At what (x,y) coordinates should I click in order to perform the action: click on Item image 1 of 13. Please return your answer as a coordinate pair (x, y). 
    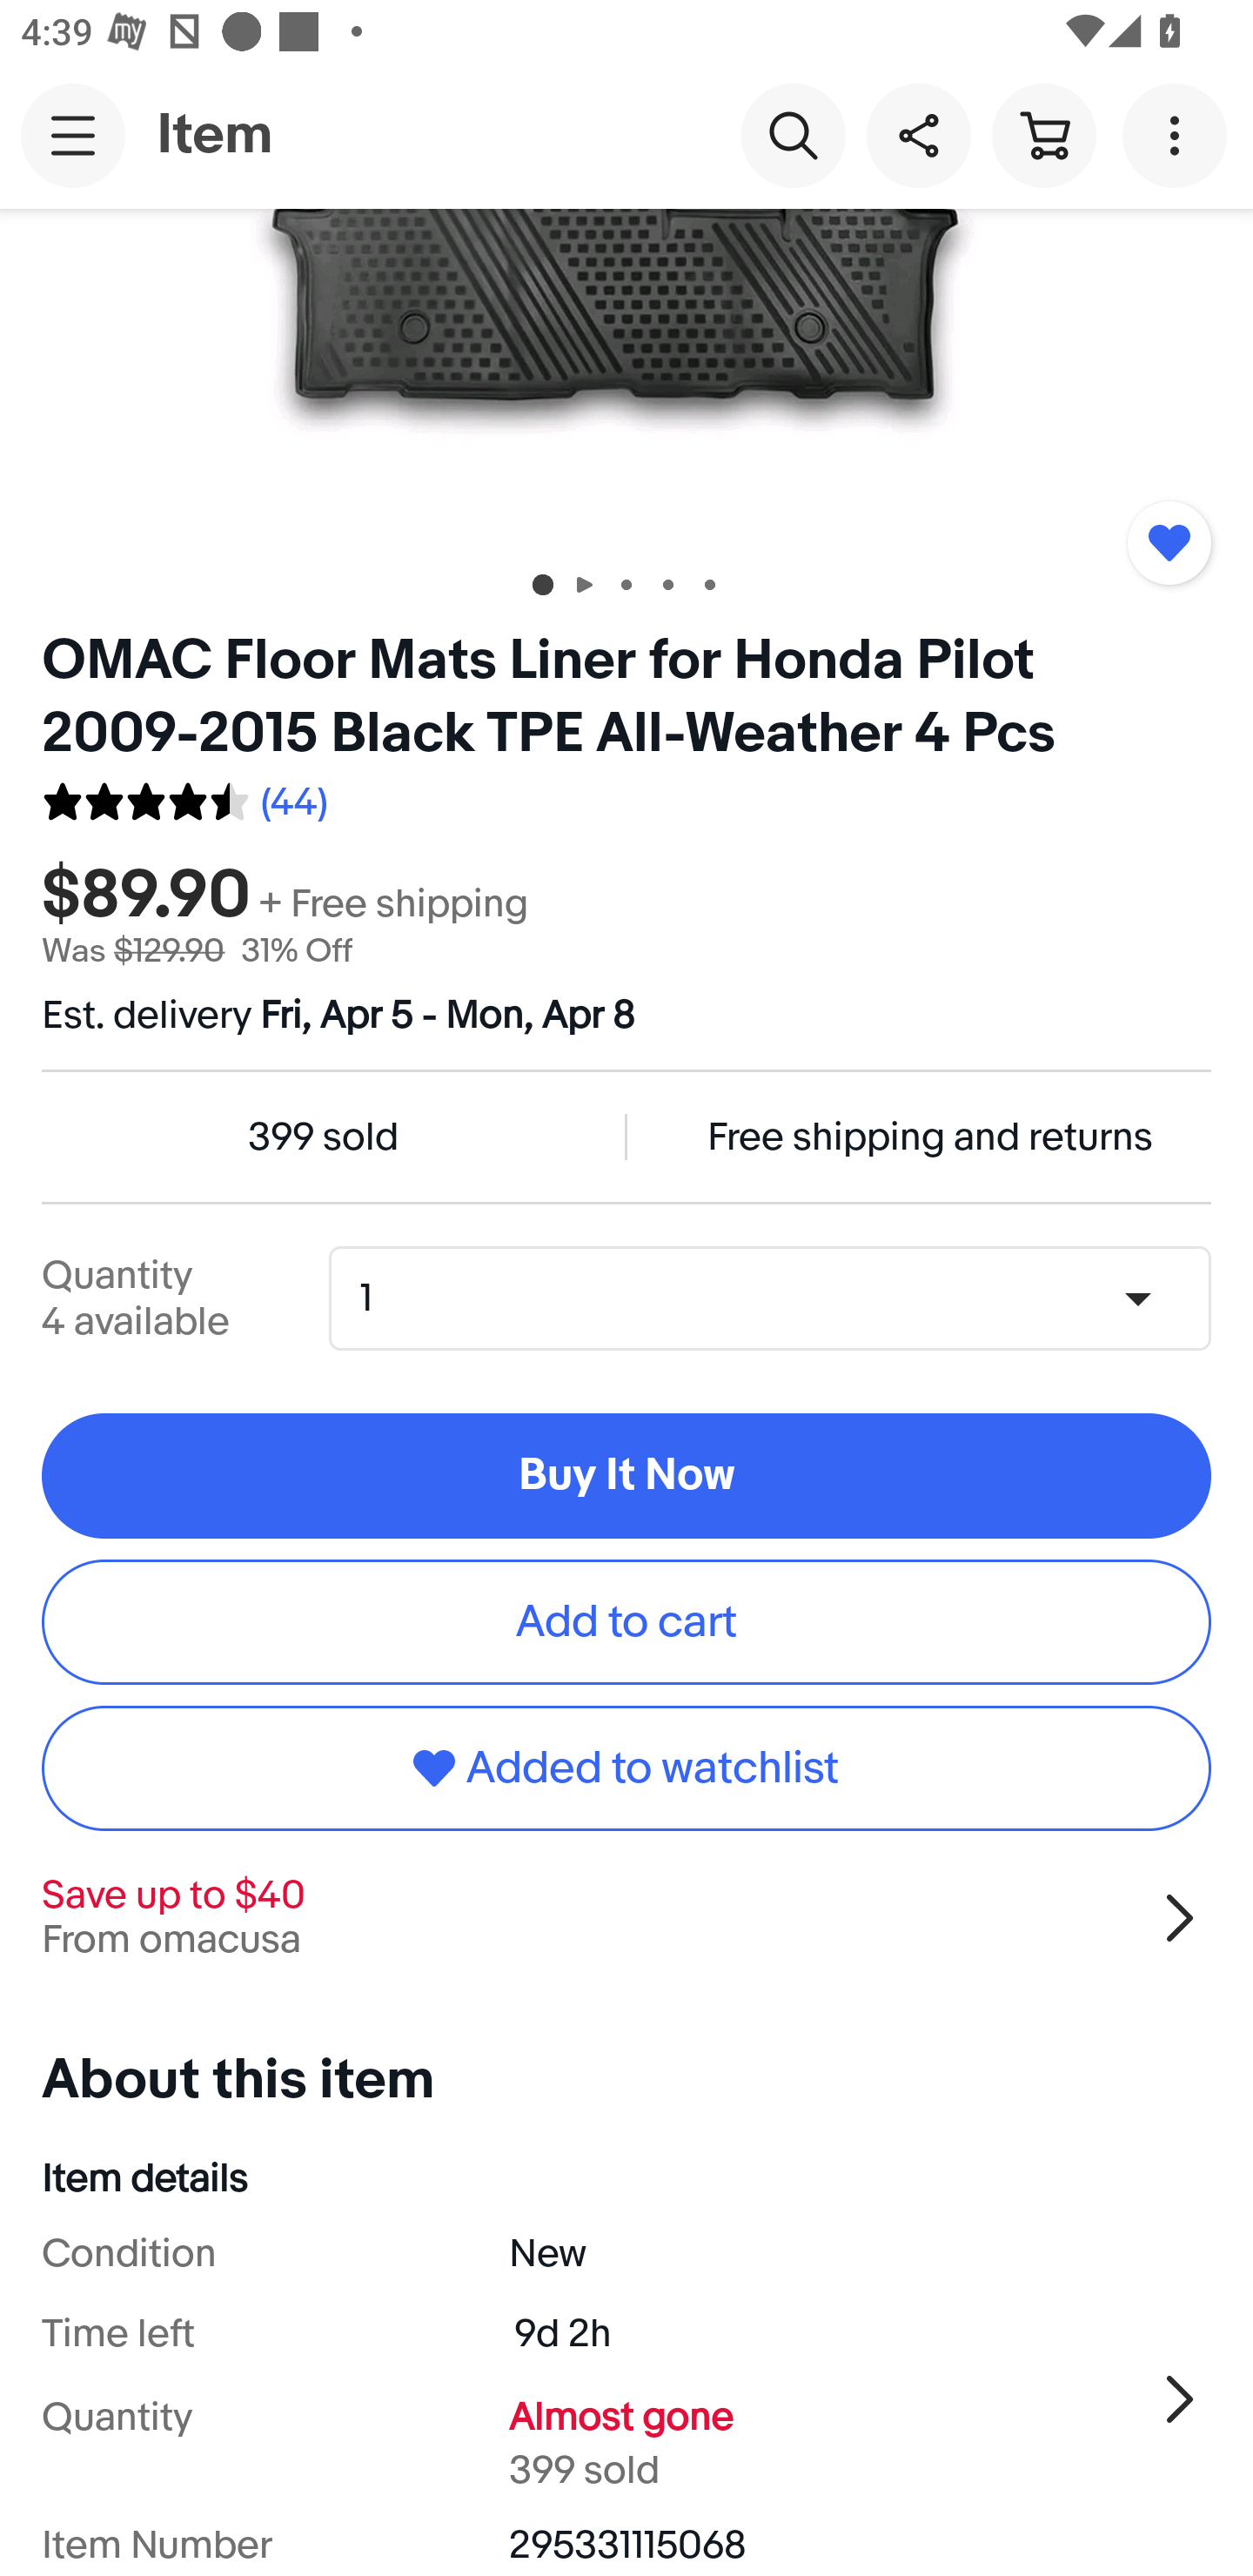
    Looking at the image, I should click on (626, 376).